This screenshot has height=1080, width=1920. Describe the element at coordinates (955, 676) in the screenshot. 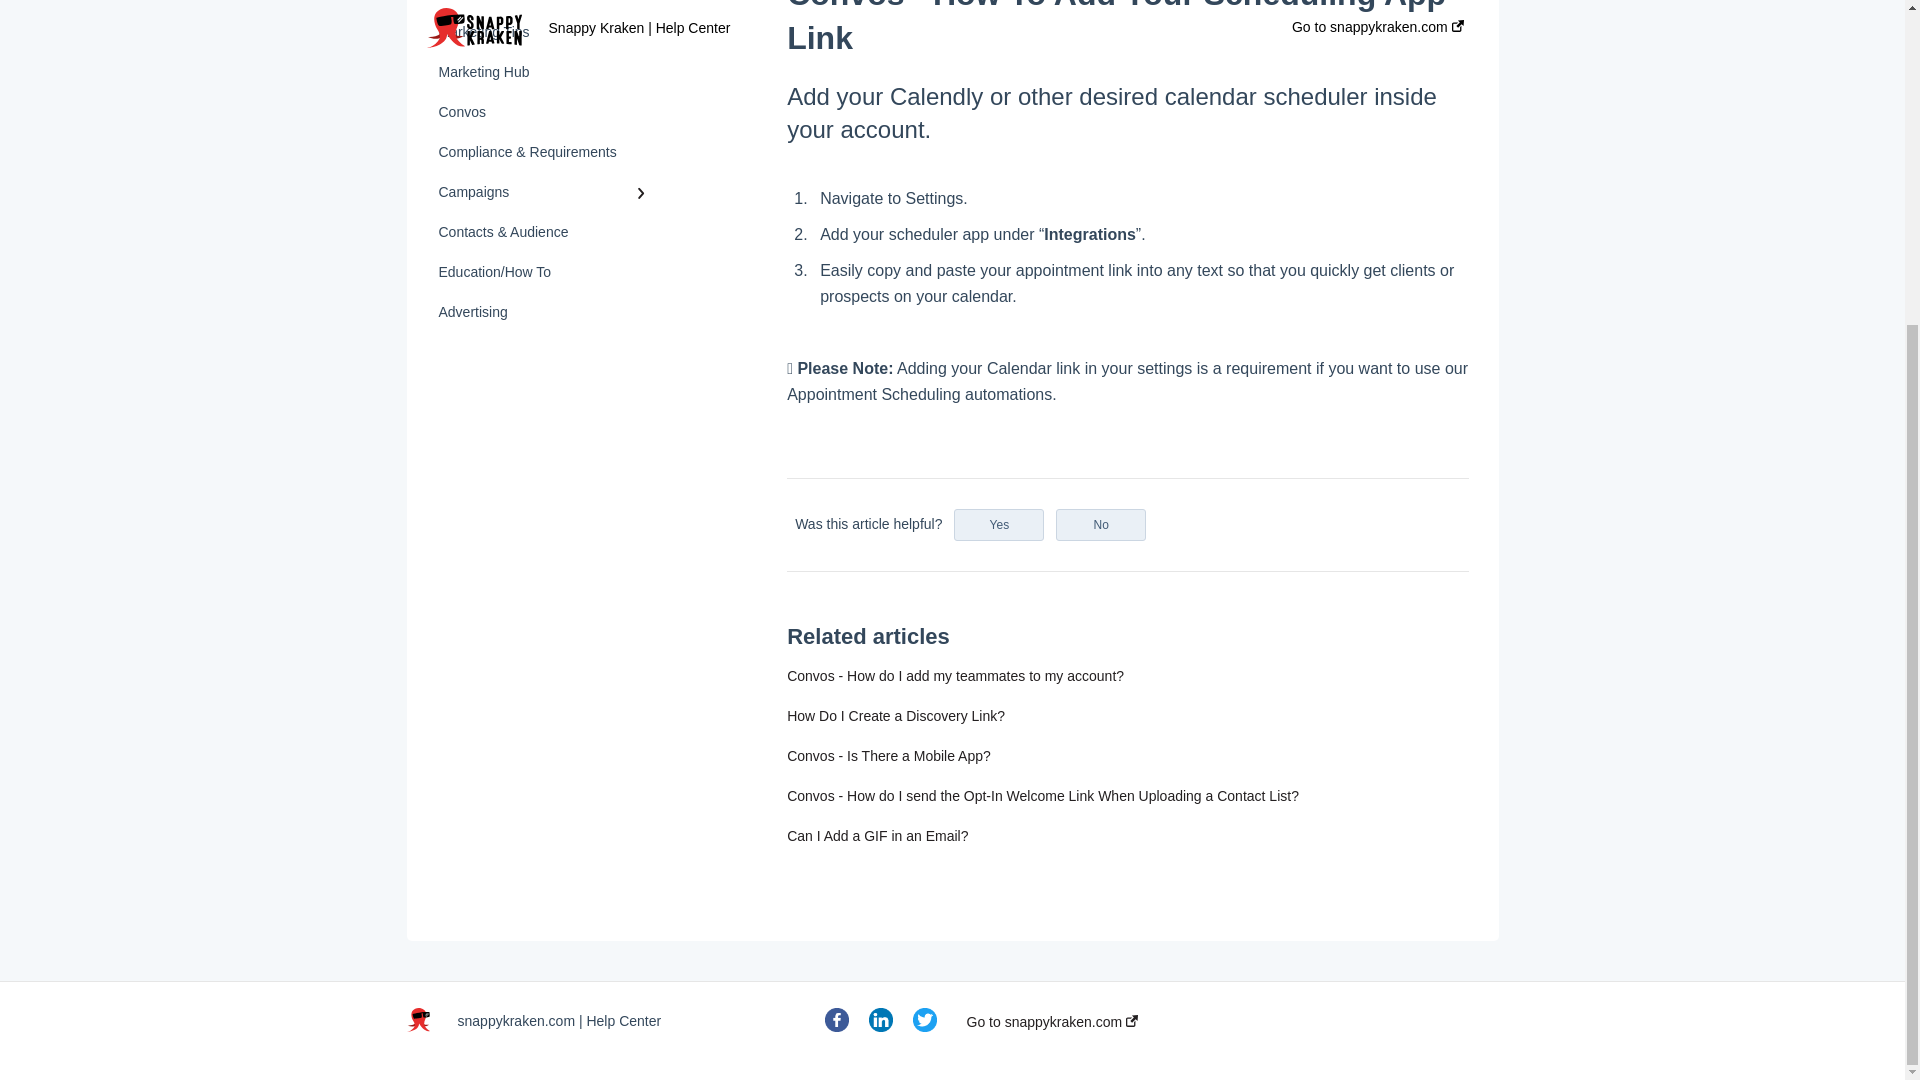

I see `Convos - How do I add my teammates to my account?` at that location.